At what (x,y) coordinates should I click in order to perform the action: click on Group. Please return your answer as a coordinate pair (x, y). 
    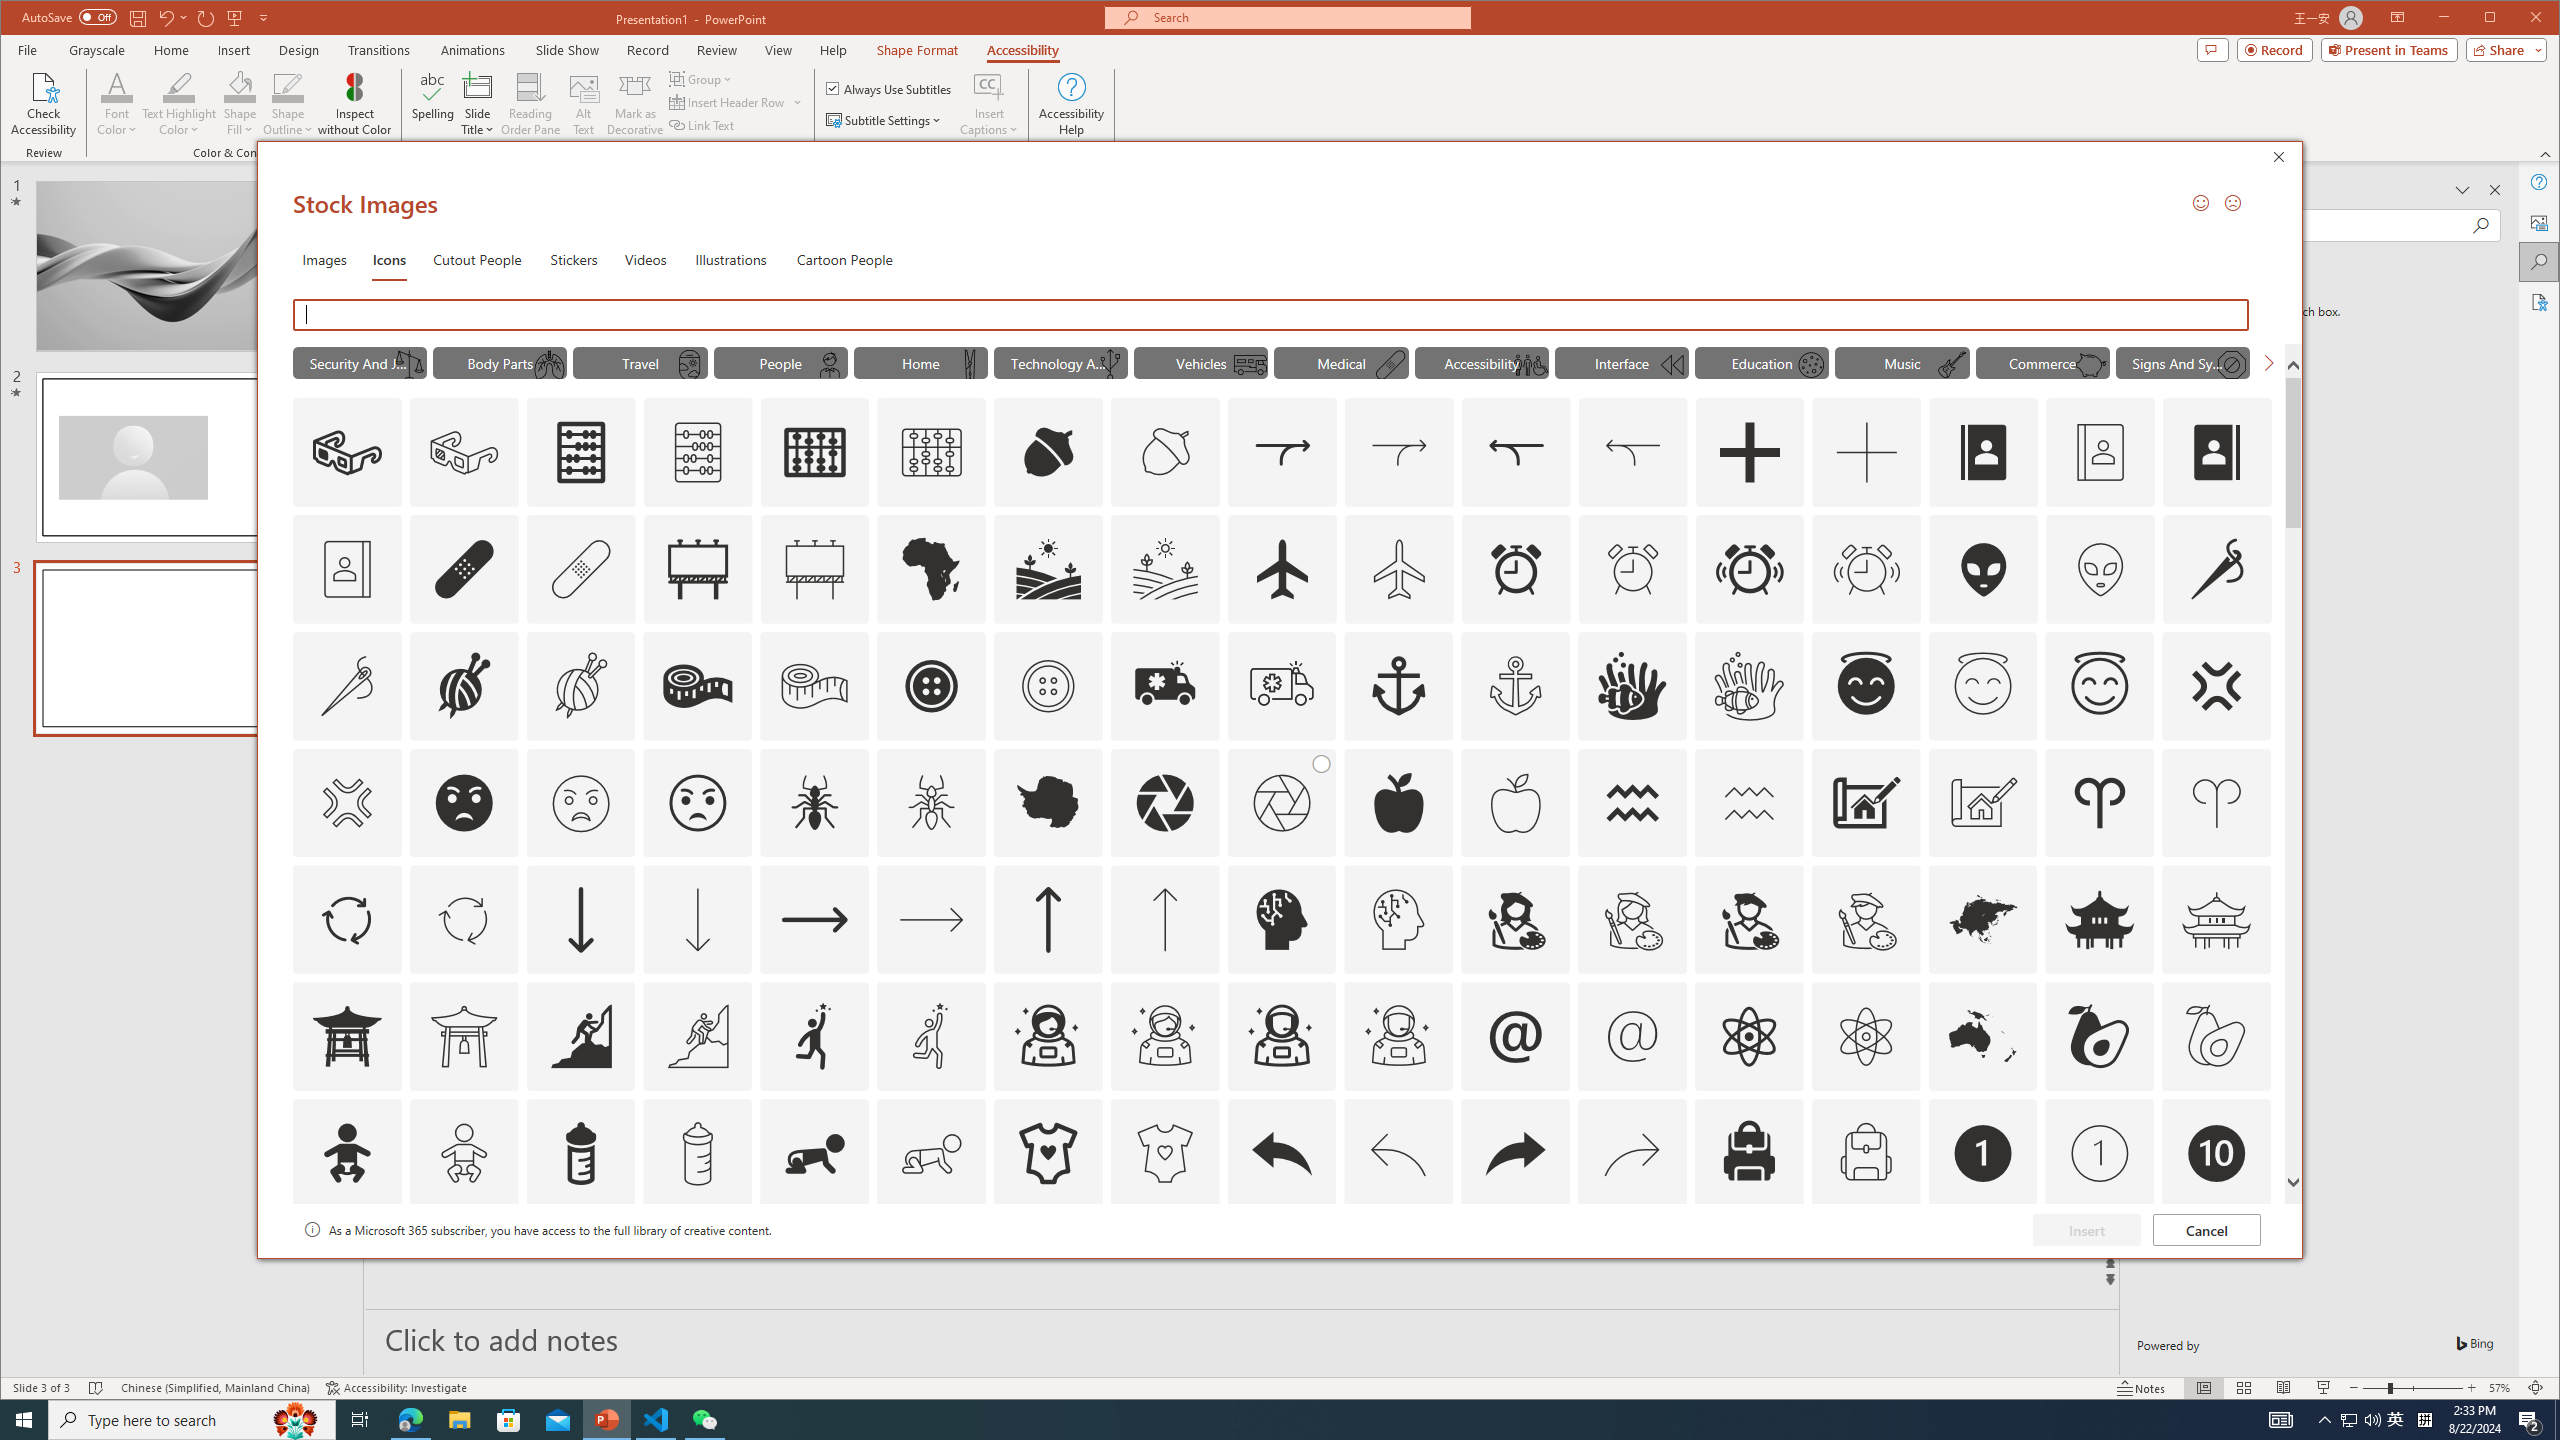
    Looking at the image, I should click on (702, 78).